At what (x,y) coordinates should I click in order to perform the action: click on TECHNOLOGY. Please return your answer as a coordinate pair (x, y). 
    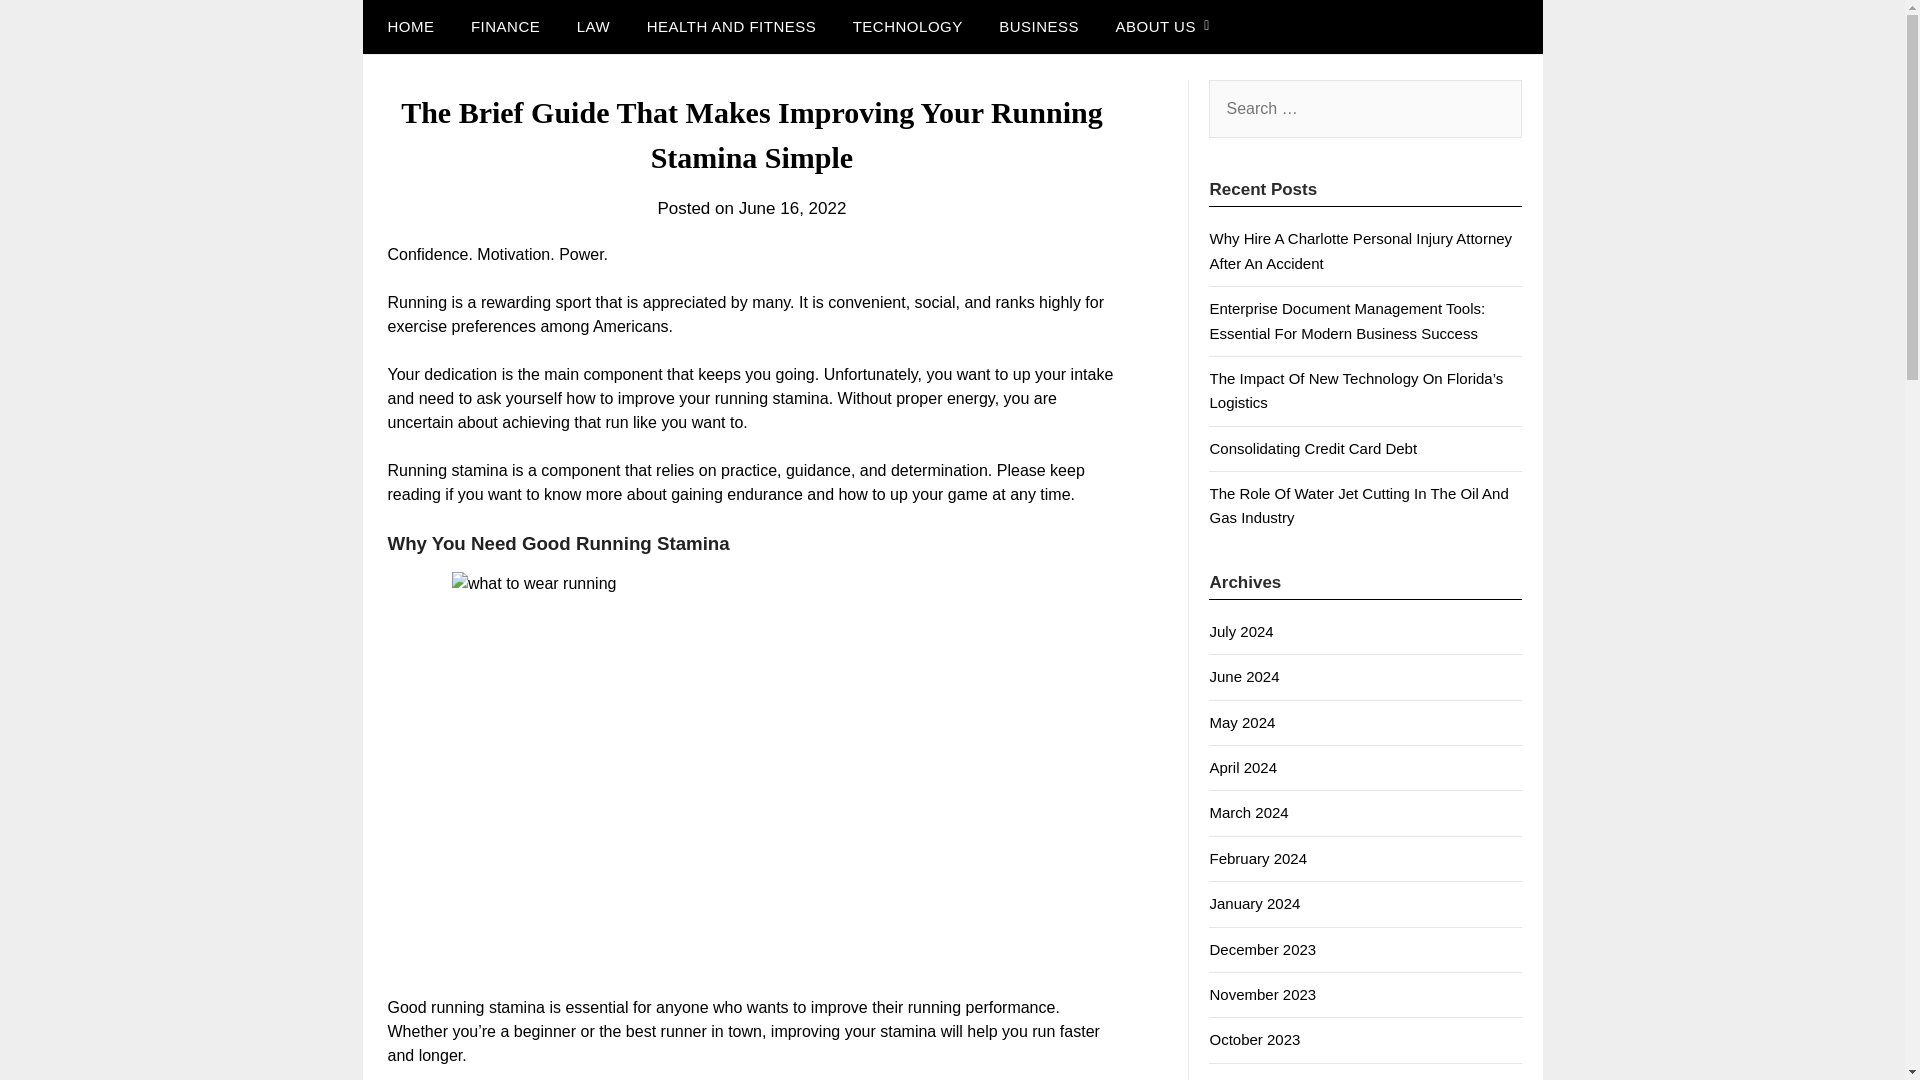
    Looking at the image, I should click on (908, 27).